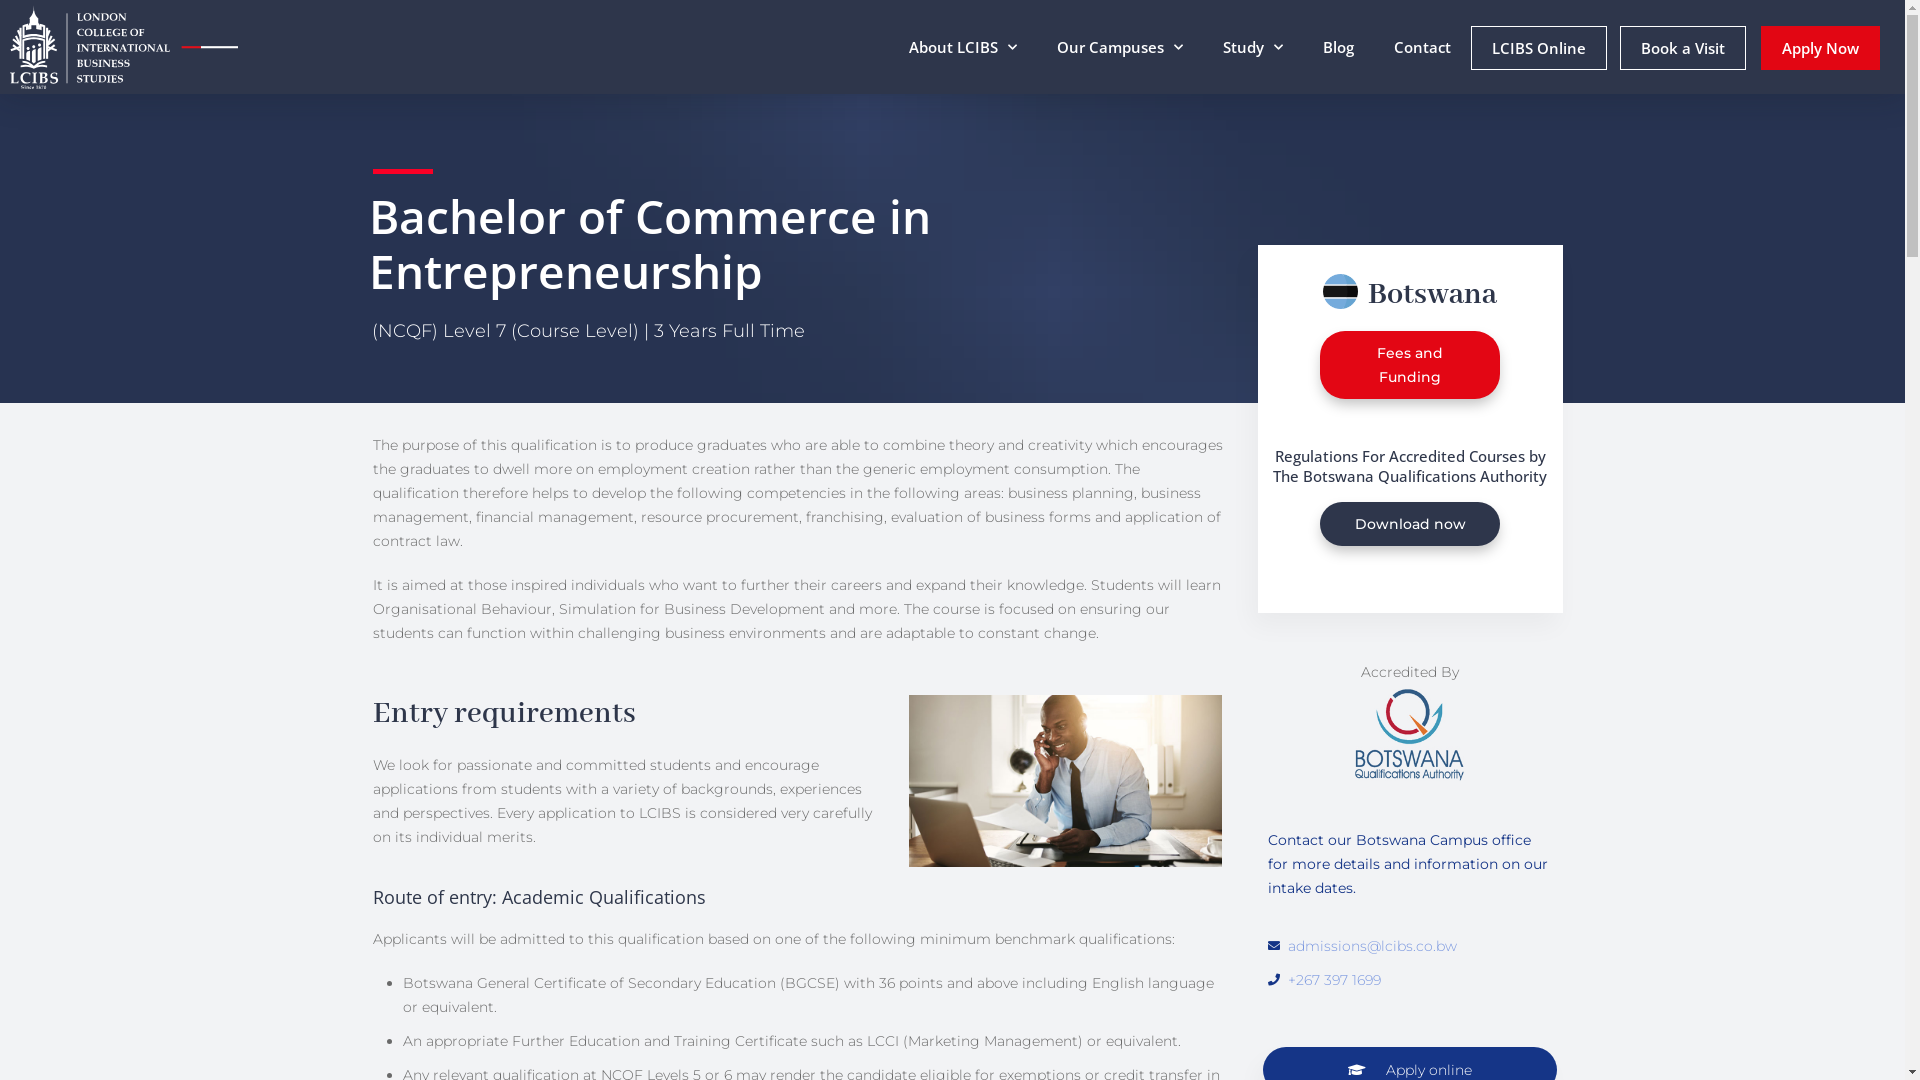 This screenshot has height=1080, width=1920. What do you see at coordinates (1683, 48) in the screenshot?
I see `Book a Visit` at bounding box center [1683, 48].